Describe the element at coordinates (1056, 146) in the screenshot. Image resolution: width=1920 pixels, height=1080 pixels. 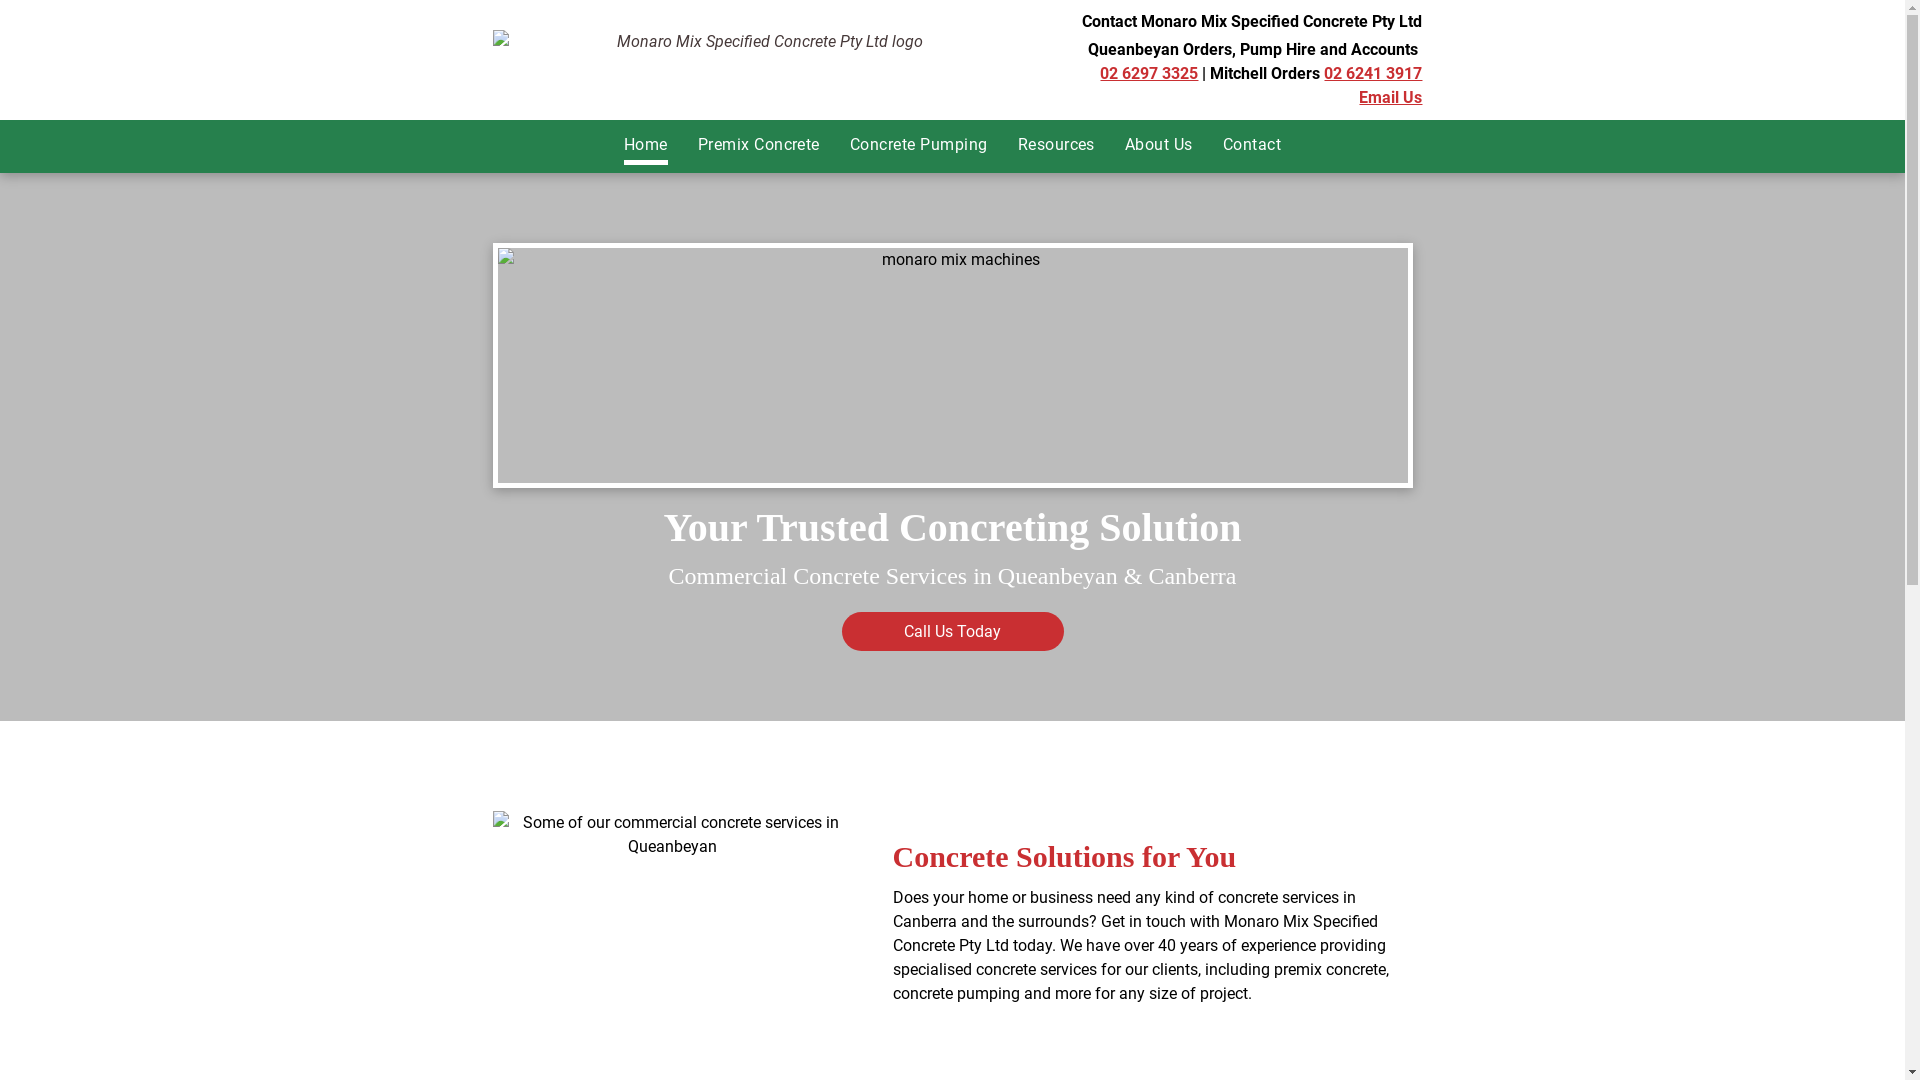
I see `Resources` at that location.